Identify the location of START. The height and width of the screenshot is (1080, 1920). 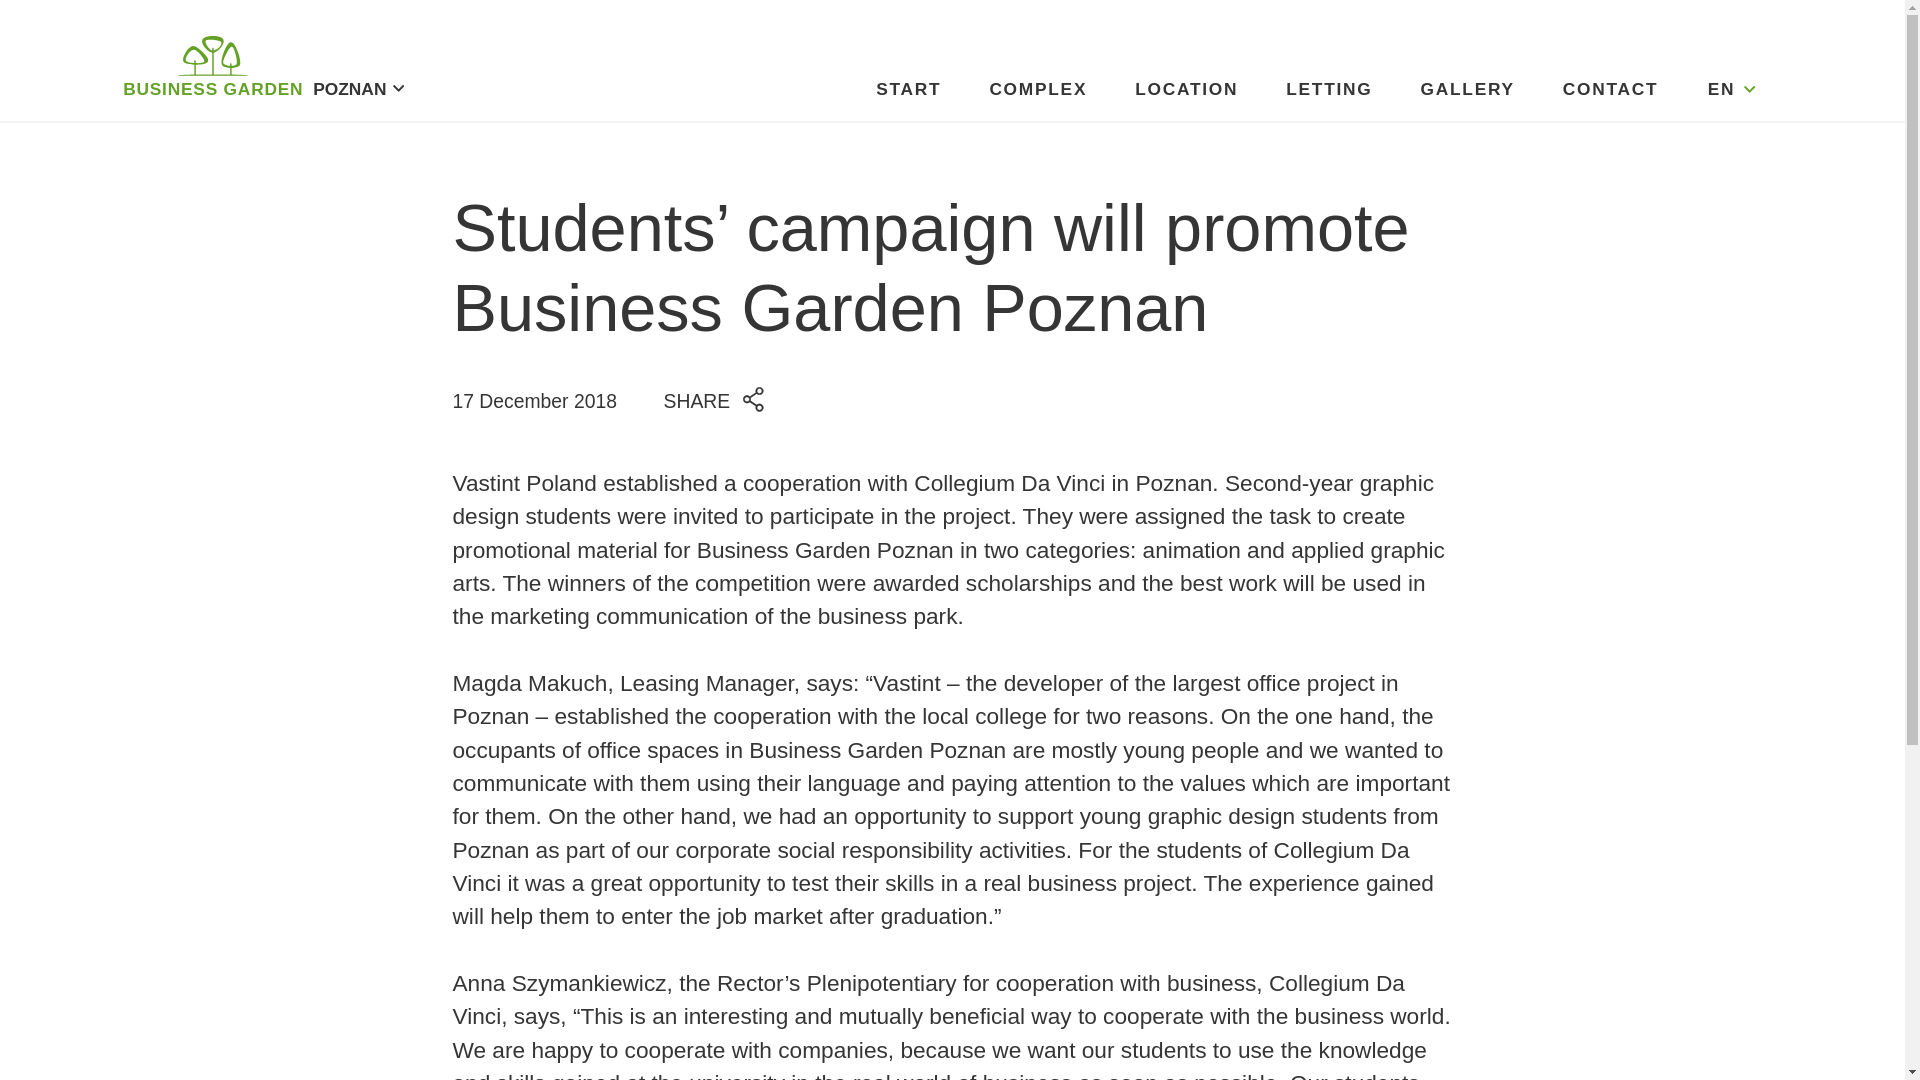
(908, 88).